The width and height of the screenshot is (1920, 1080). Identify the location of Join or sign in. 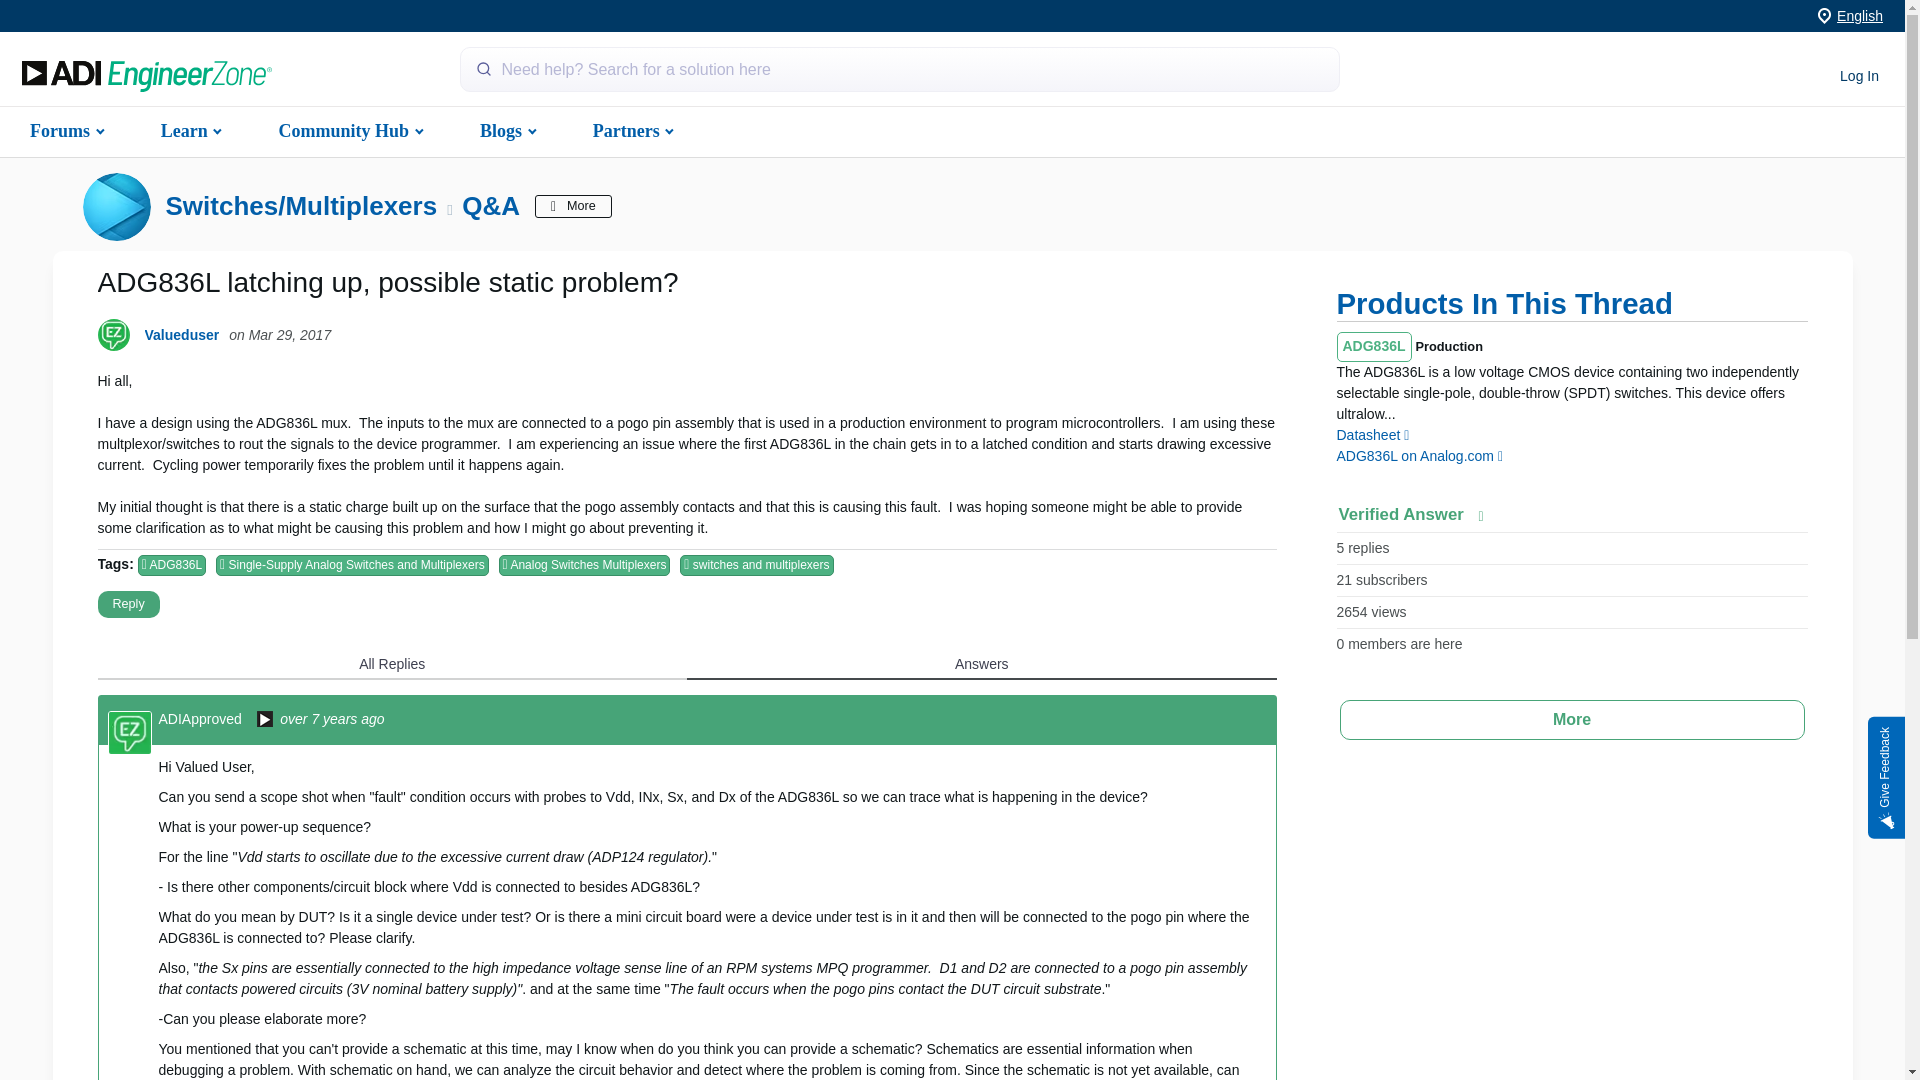
(1859, 76).